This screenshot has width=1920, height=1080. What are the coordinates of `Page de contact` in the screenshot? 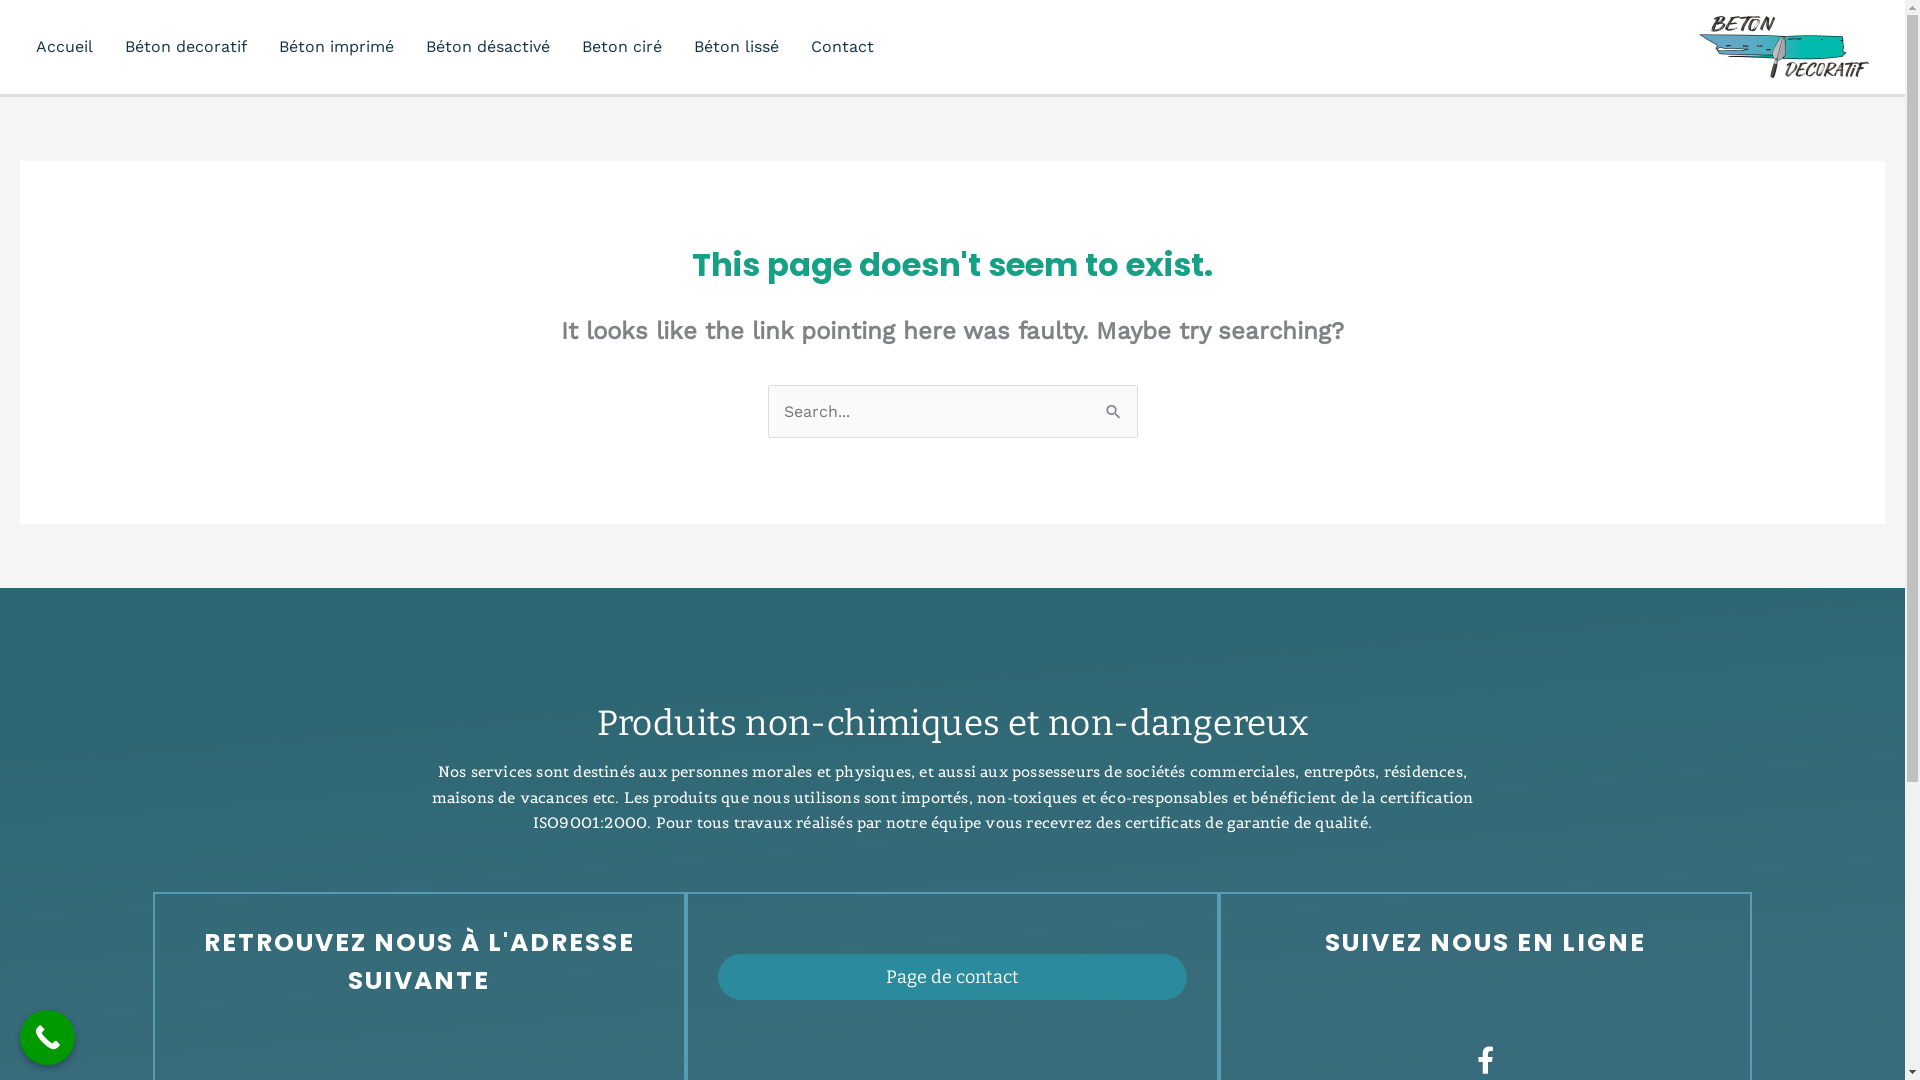 It's located at (952, 977).